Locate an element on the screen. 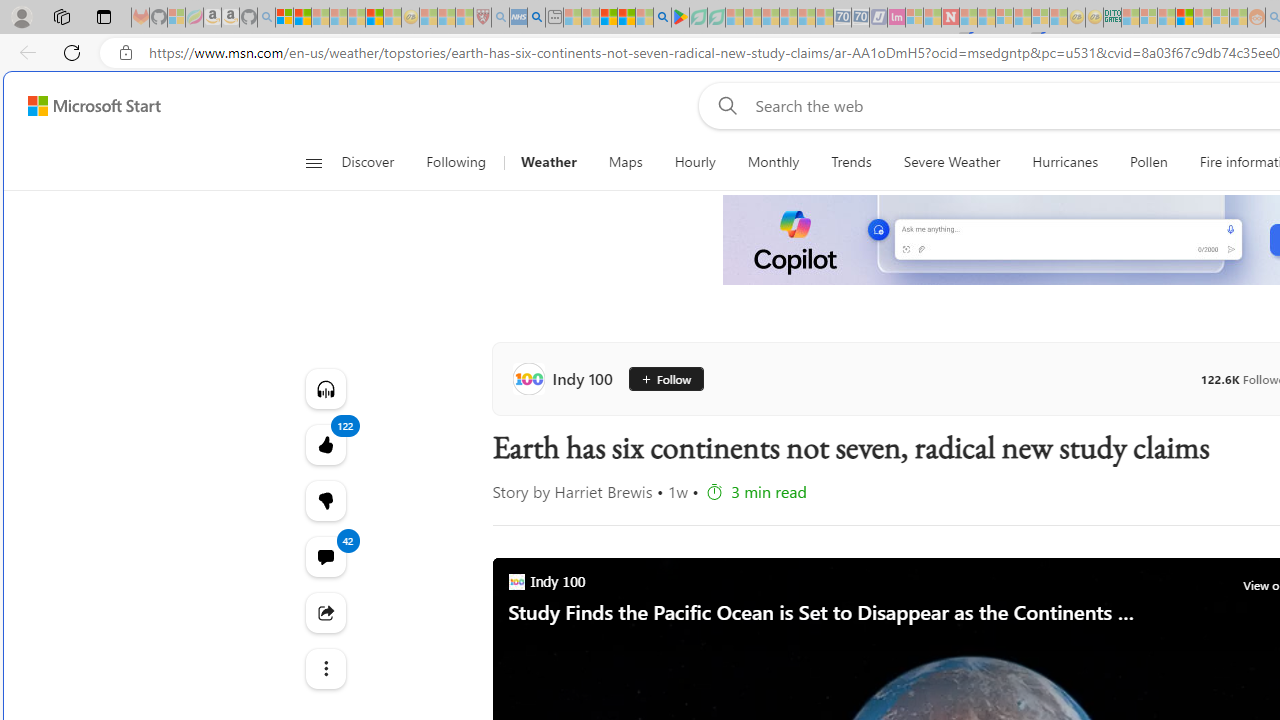 Image resolution: width=1280 pixels, height=720 pixels. Cheap Car Rentals - Save70.com - Sleeping is located at coordinates (842, 18).